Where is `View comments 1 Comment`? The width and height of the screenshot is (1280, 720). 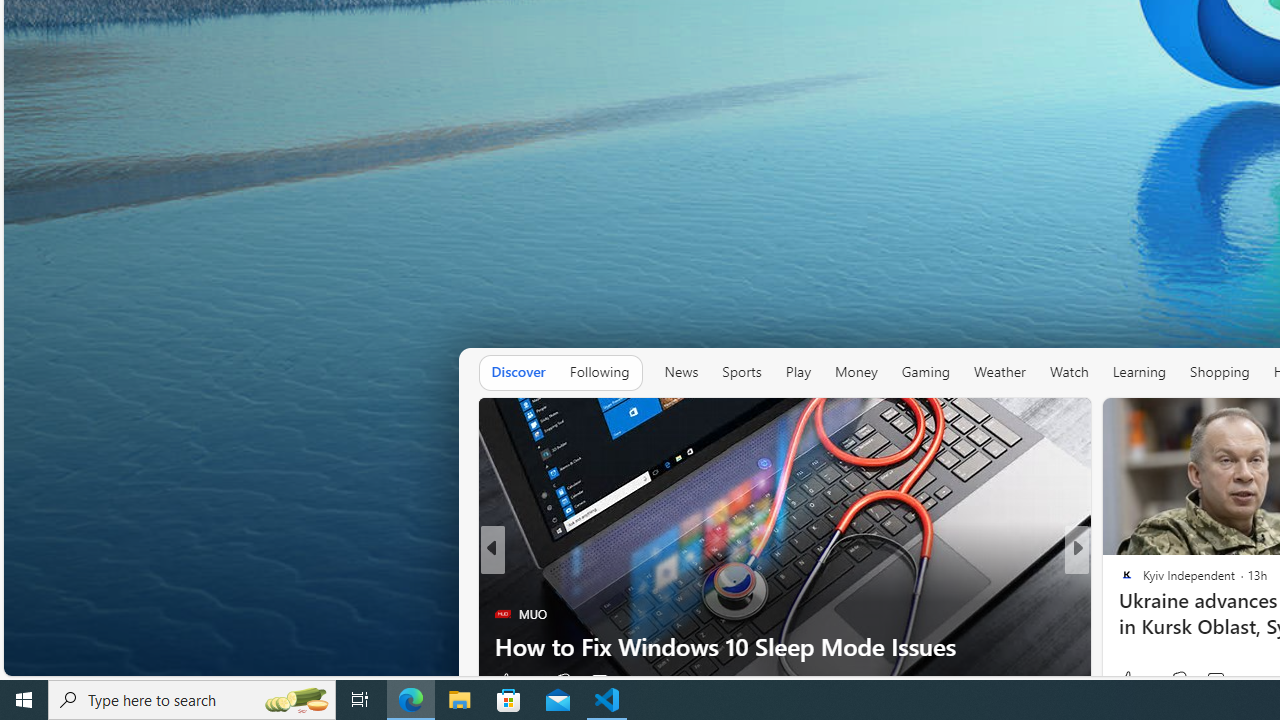
View comments 1 Comment is located at coordinates (1215, 680).